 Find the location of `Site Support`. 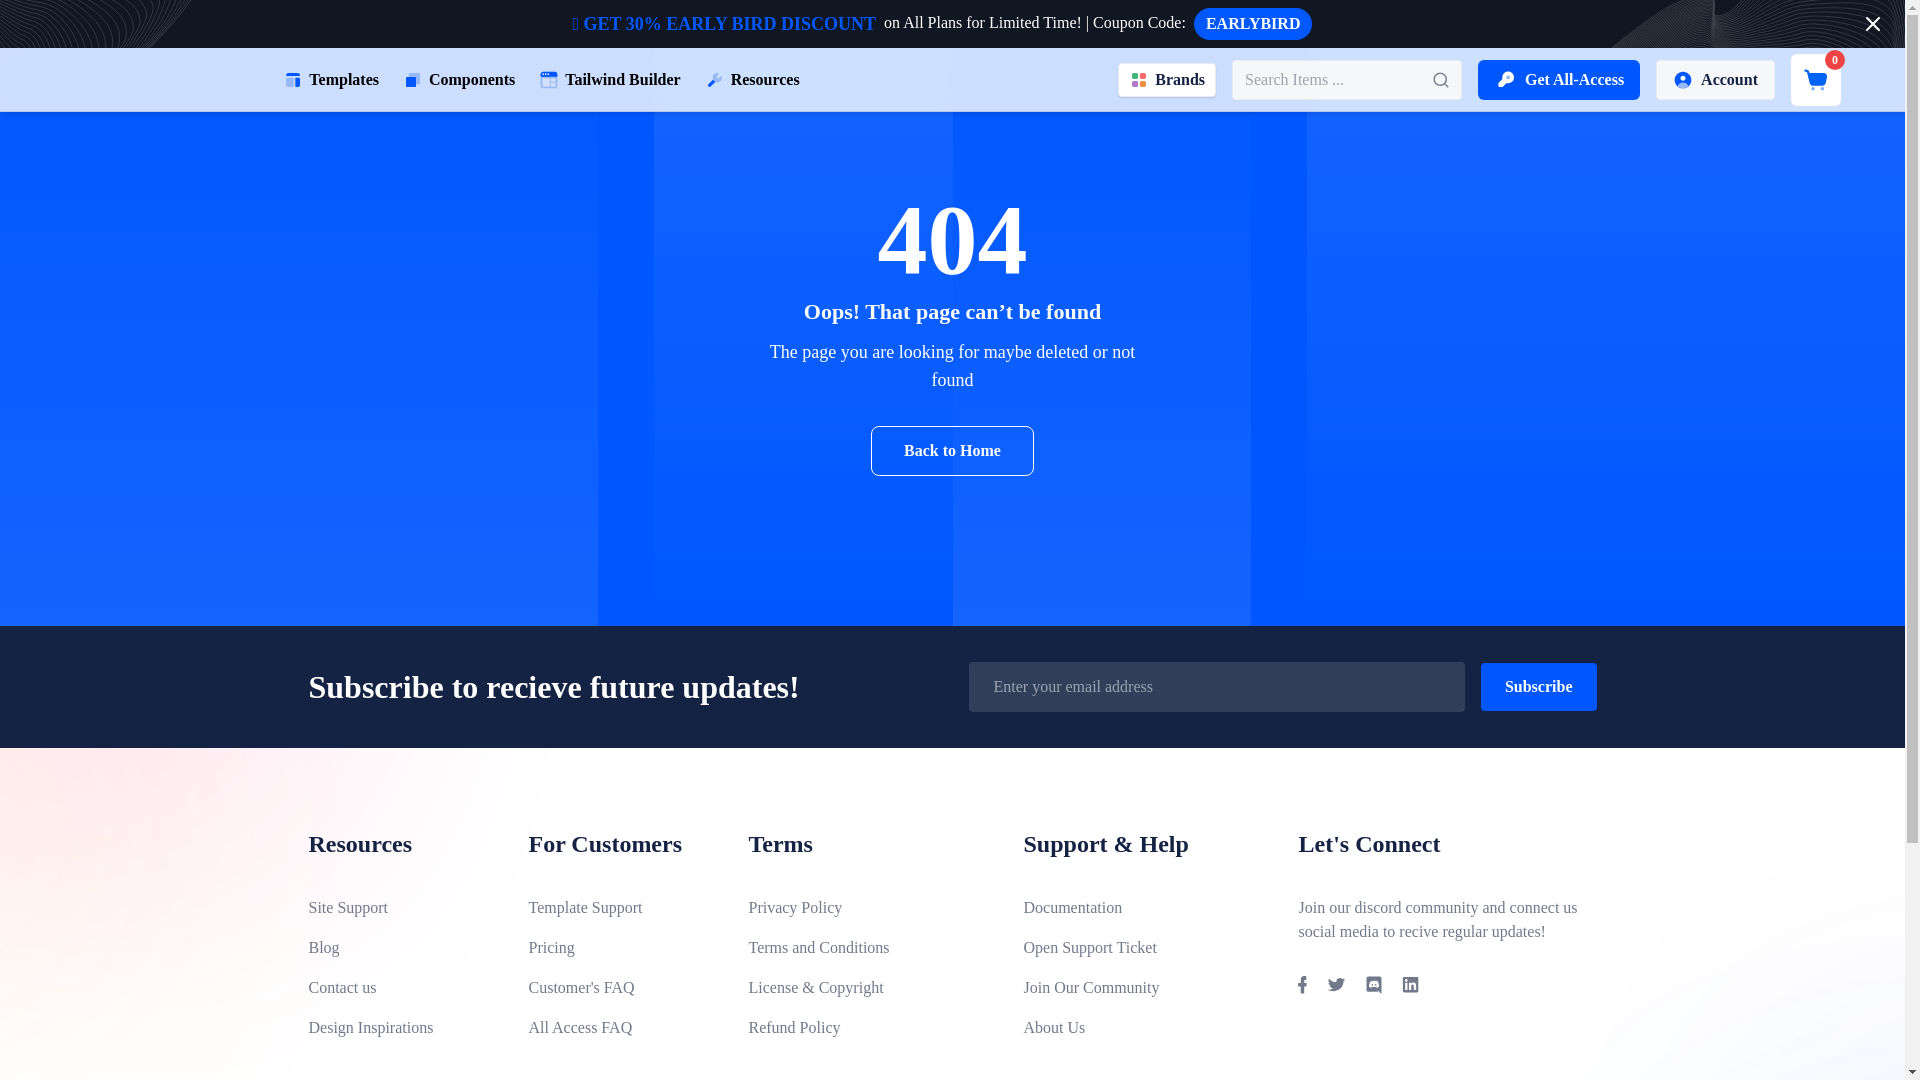

Site Support is located at coordinates (401, 908).